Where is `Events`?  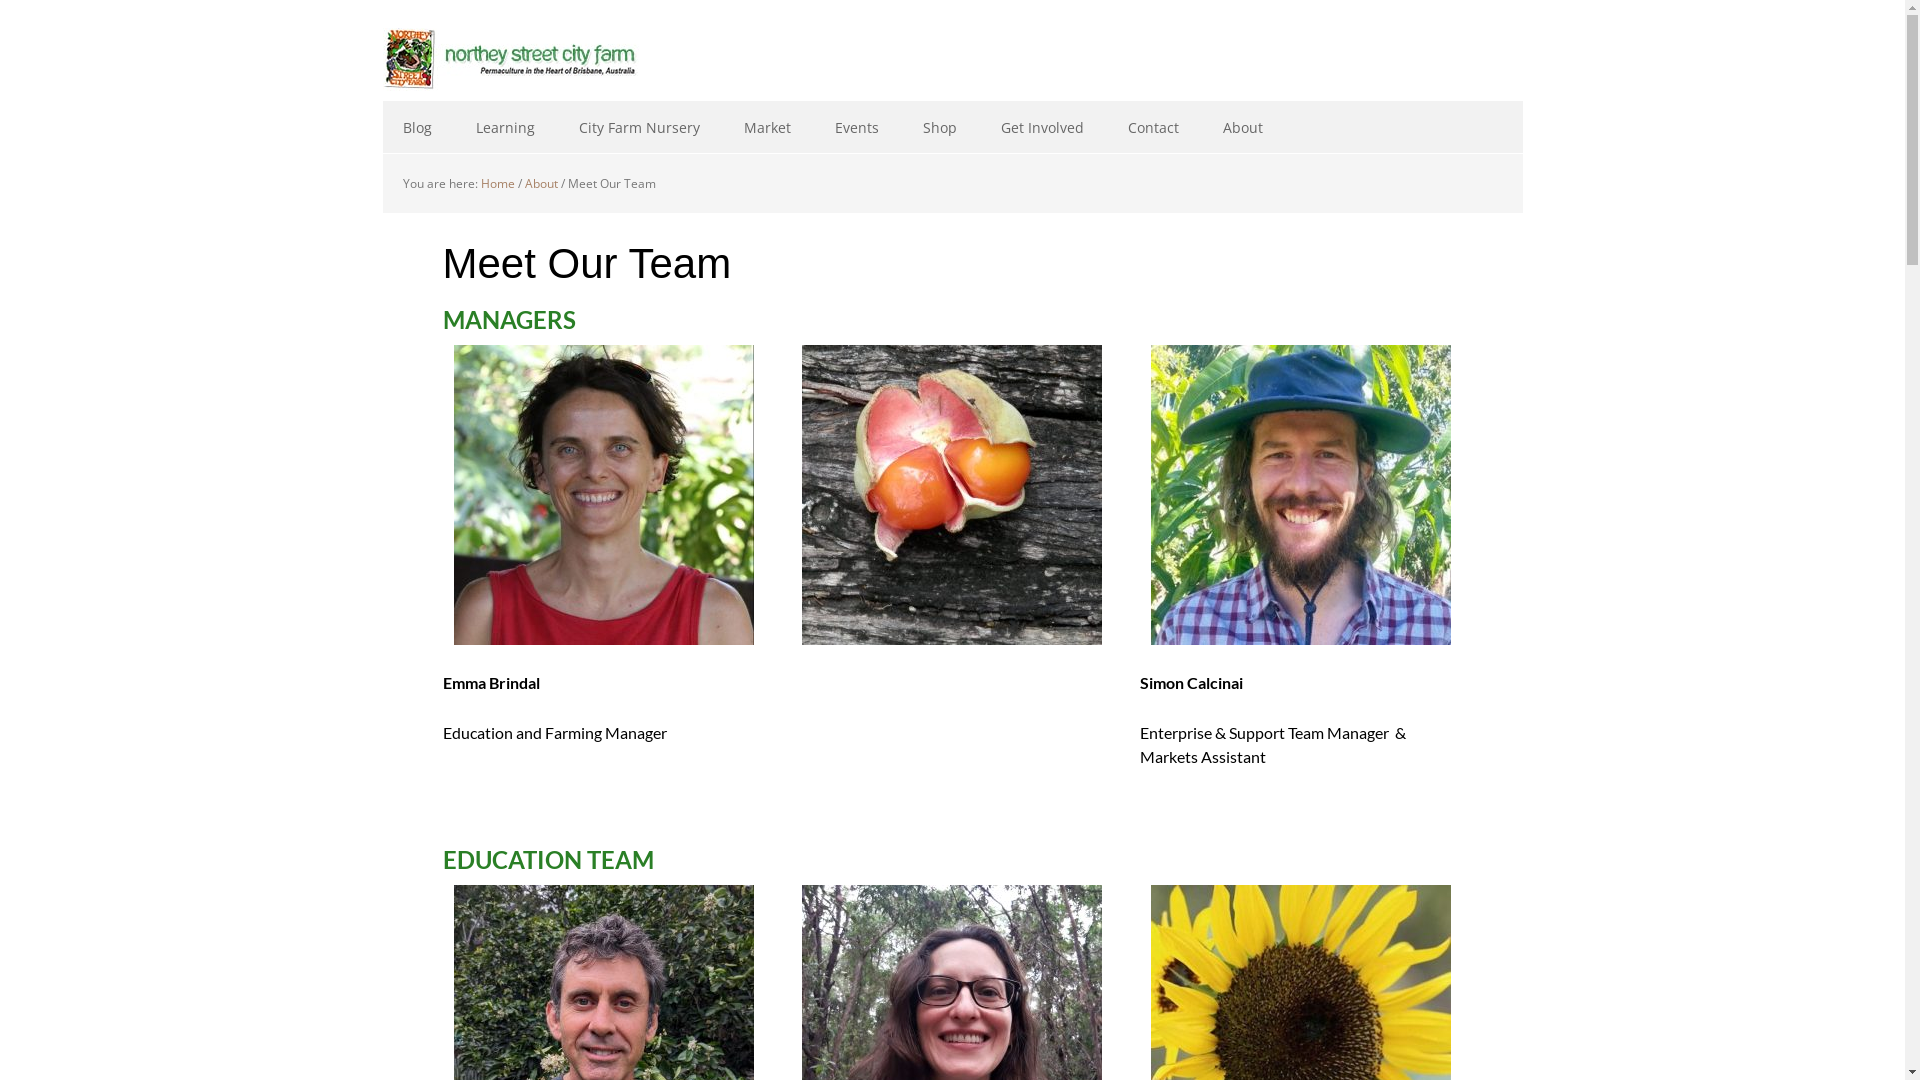
Events is located at coordinates (856, 128).